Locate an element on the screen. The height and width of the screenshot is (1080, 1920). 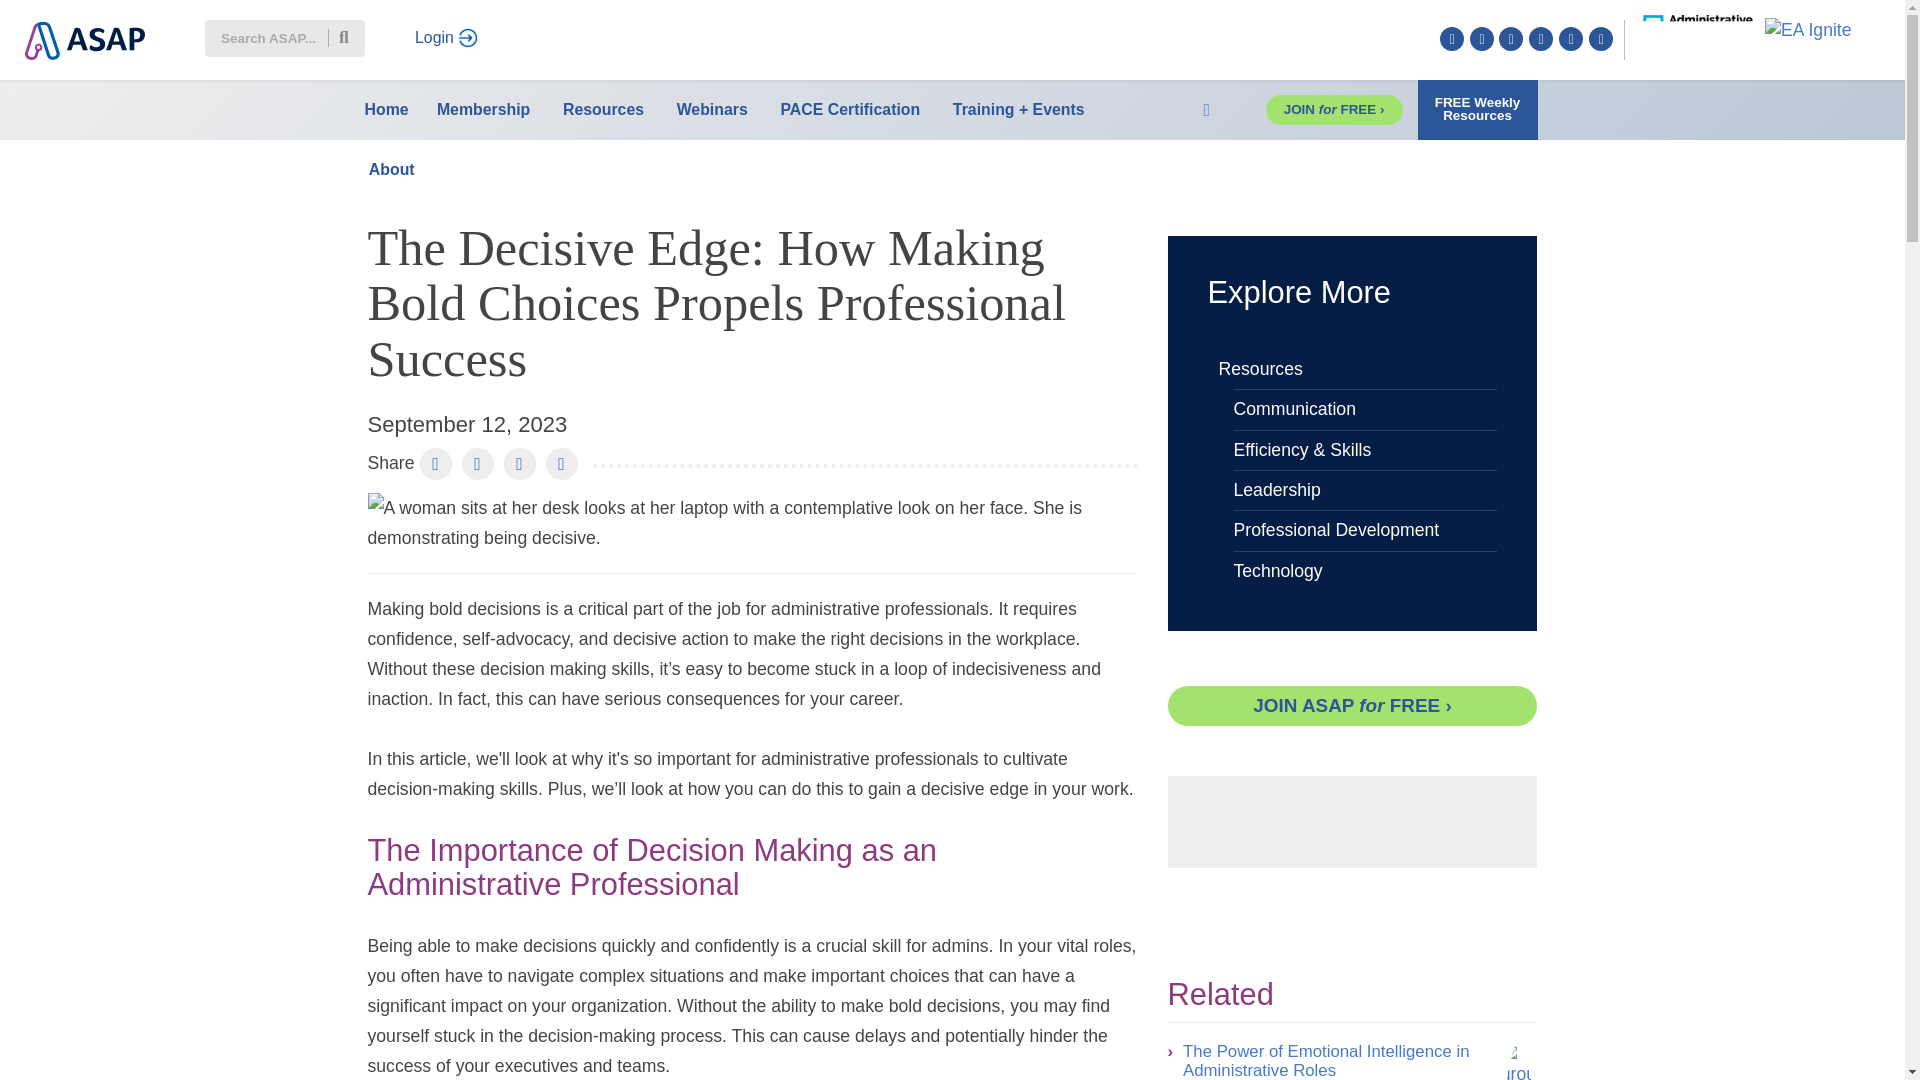
EA Ignite is located at coordinates (1808, 28).